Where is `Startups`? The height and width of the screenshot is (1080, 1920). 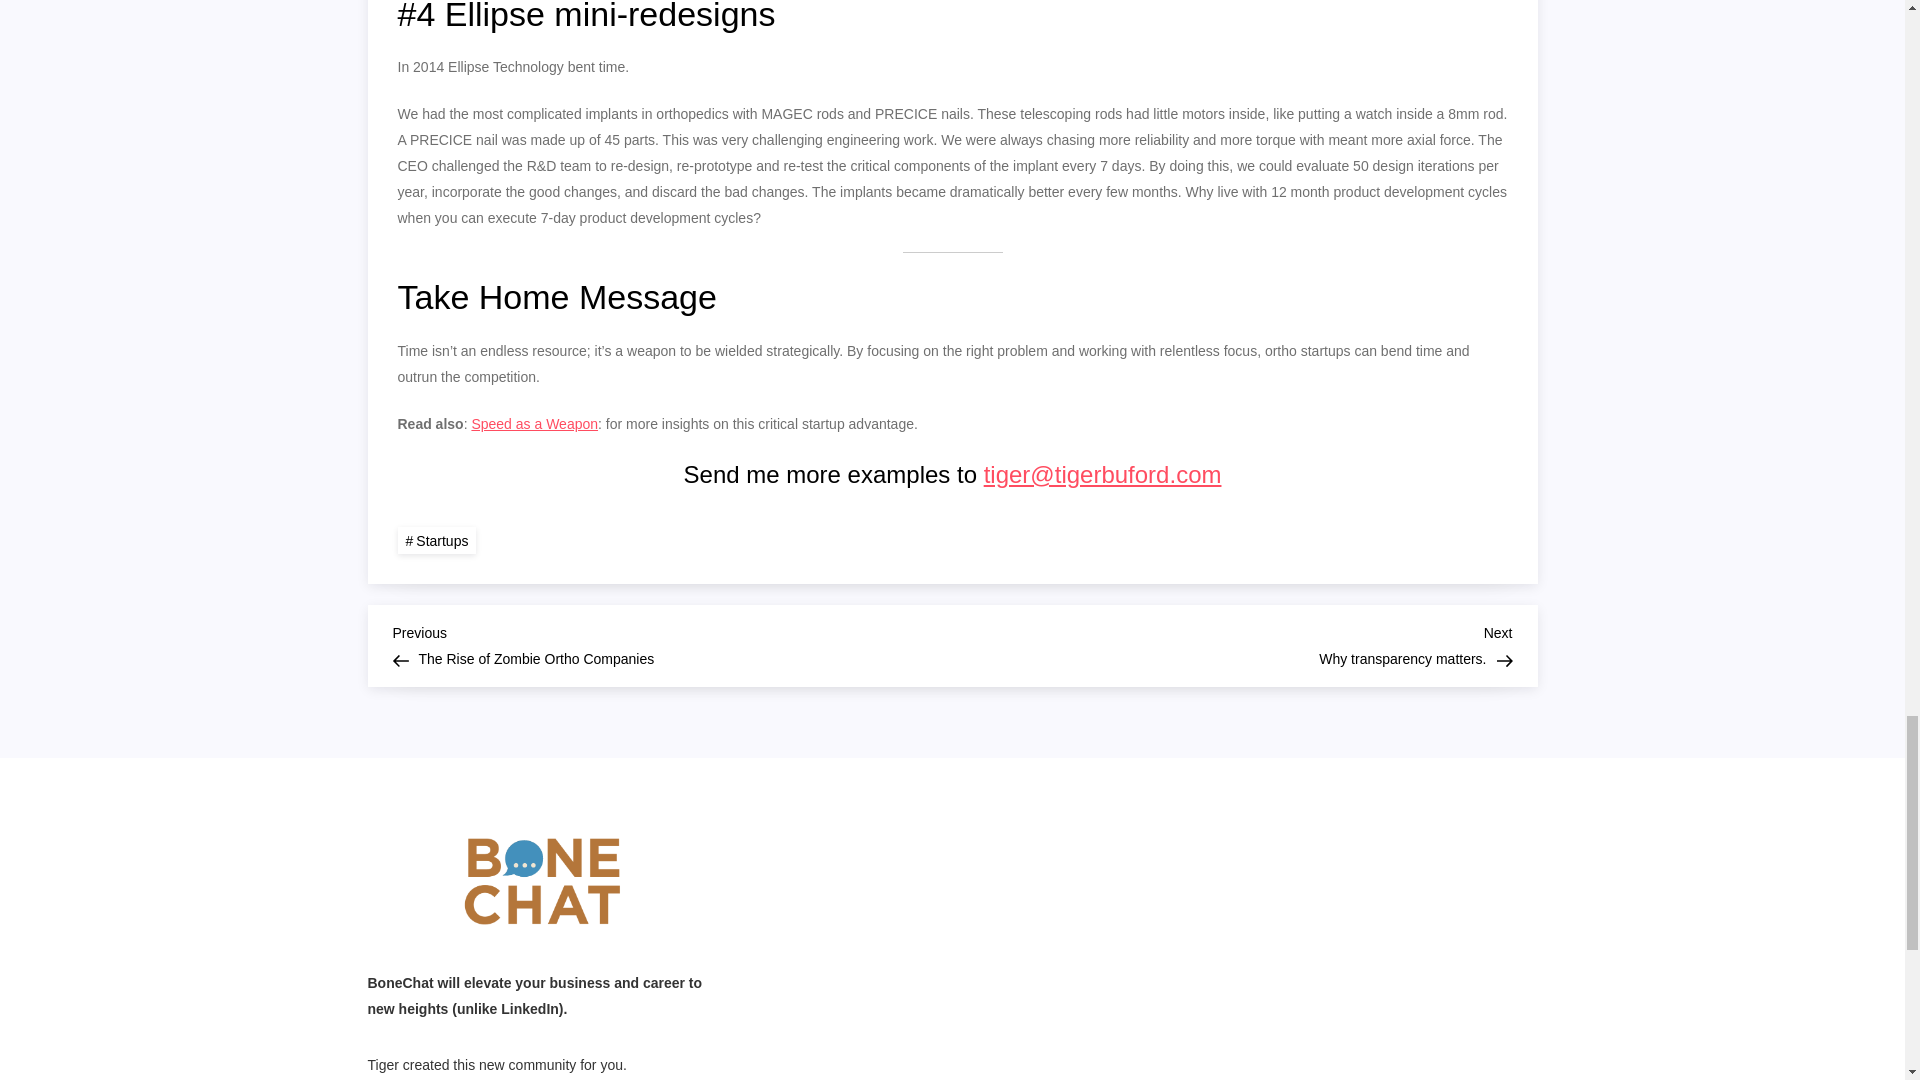
Startups is located at coordinates (672, 643).